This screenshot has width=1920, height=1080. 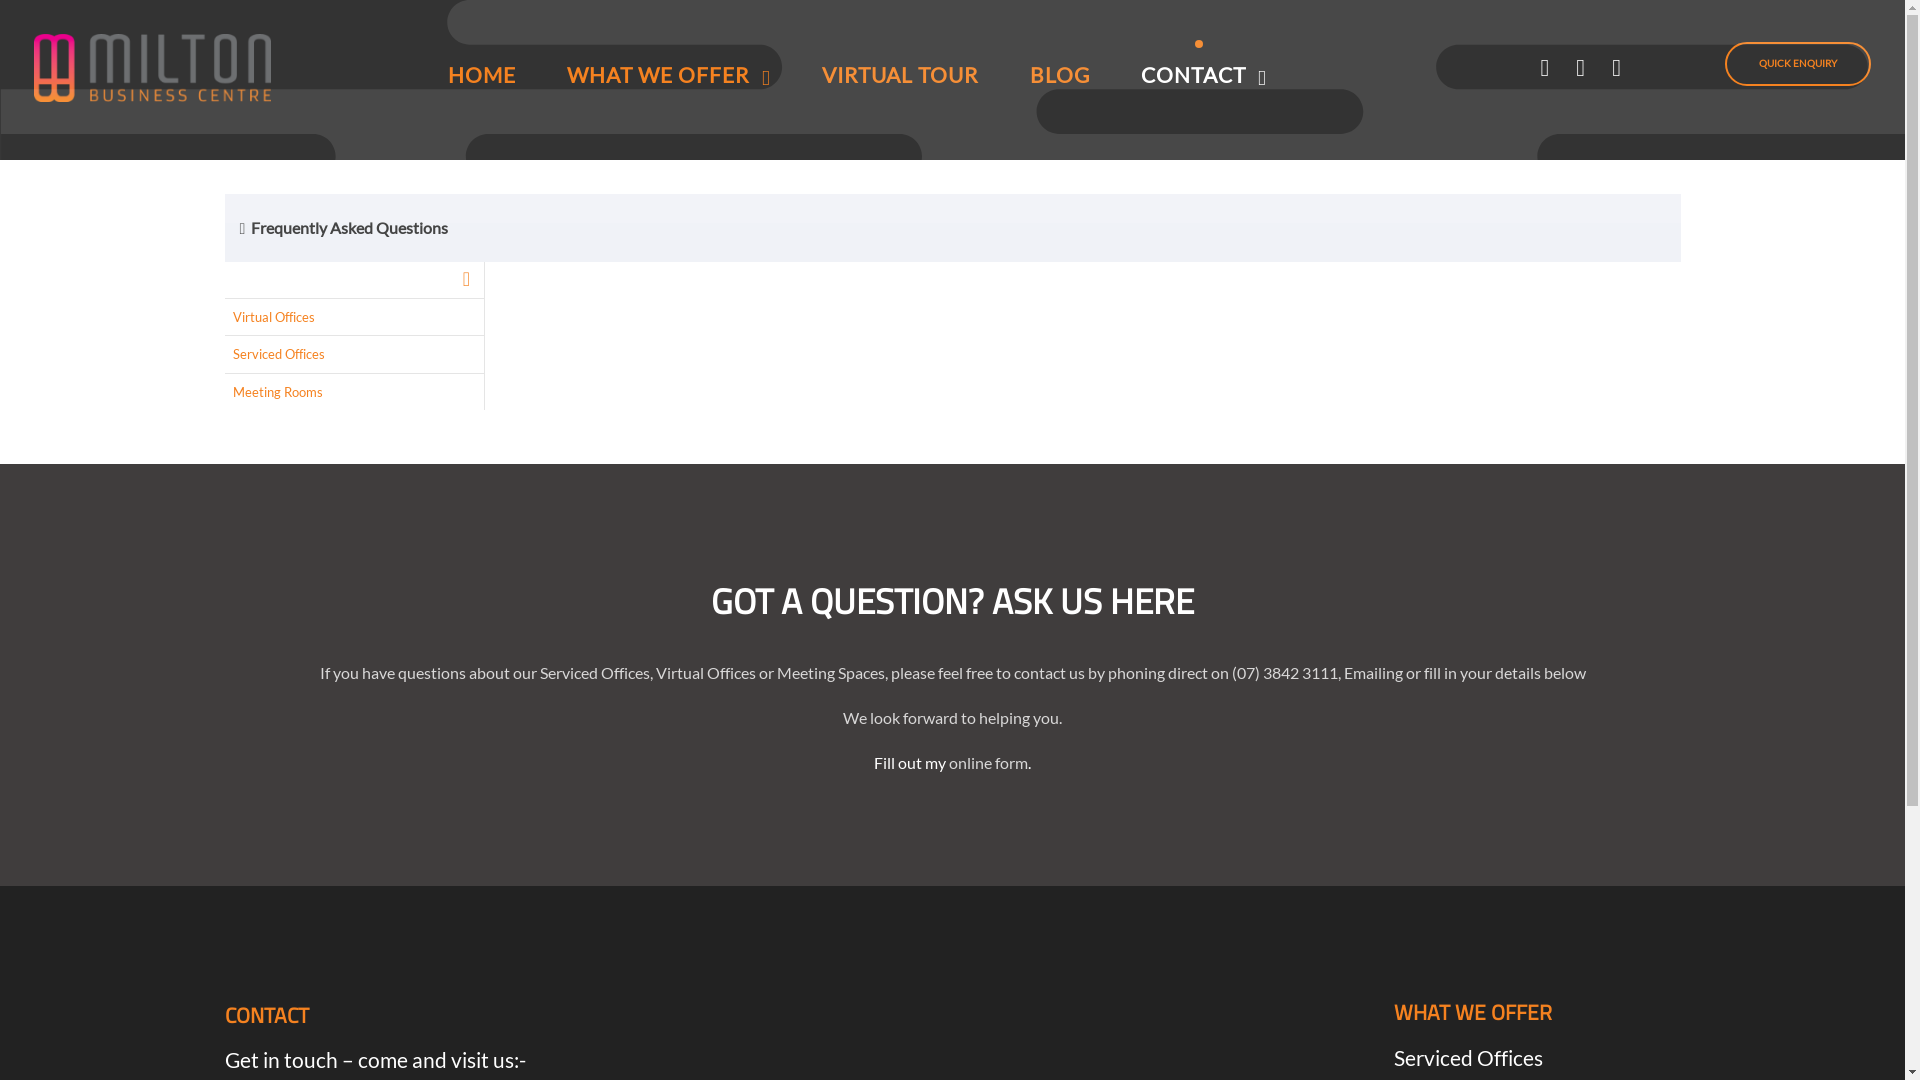 I want to click on Meeting Spaces, so click(x=830, y=672).